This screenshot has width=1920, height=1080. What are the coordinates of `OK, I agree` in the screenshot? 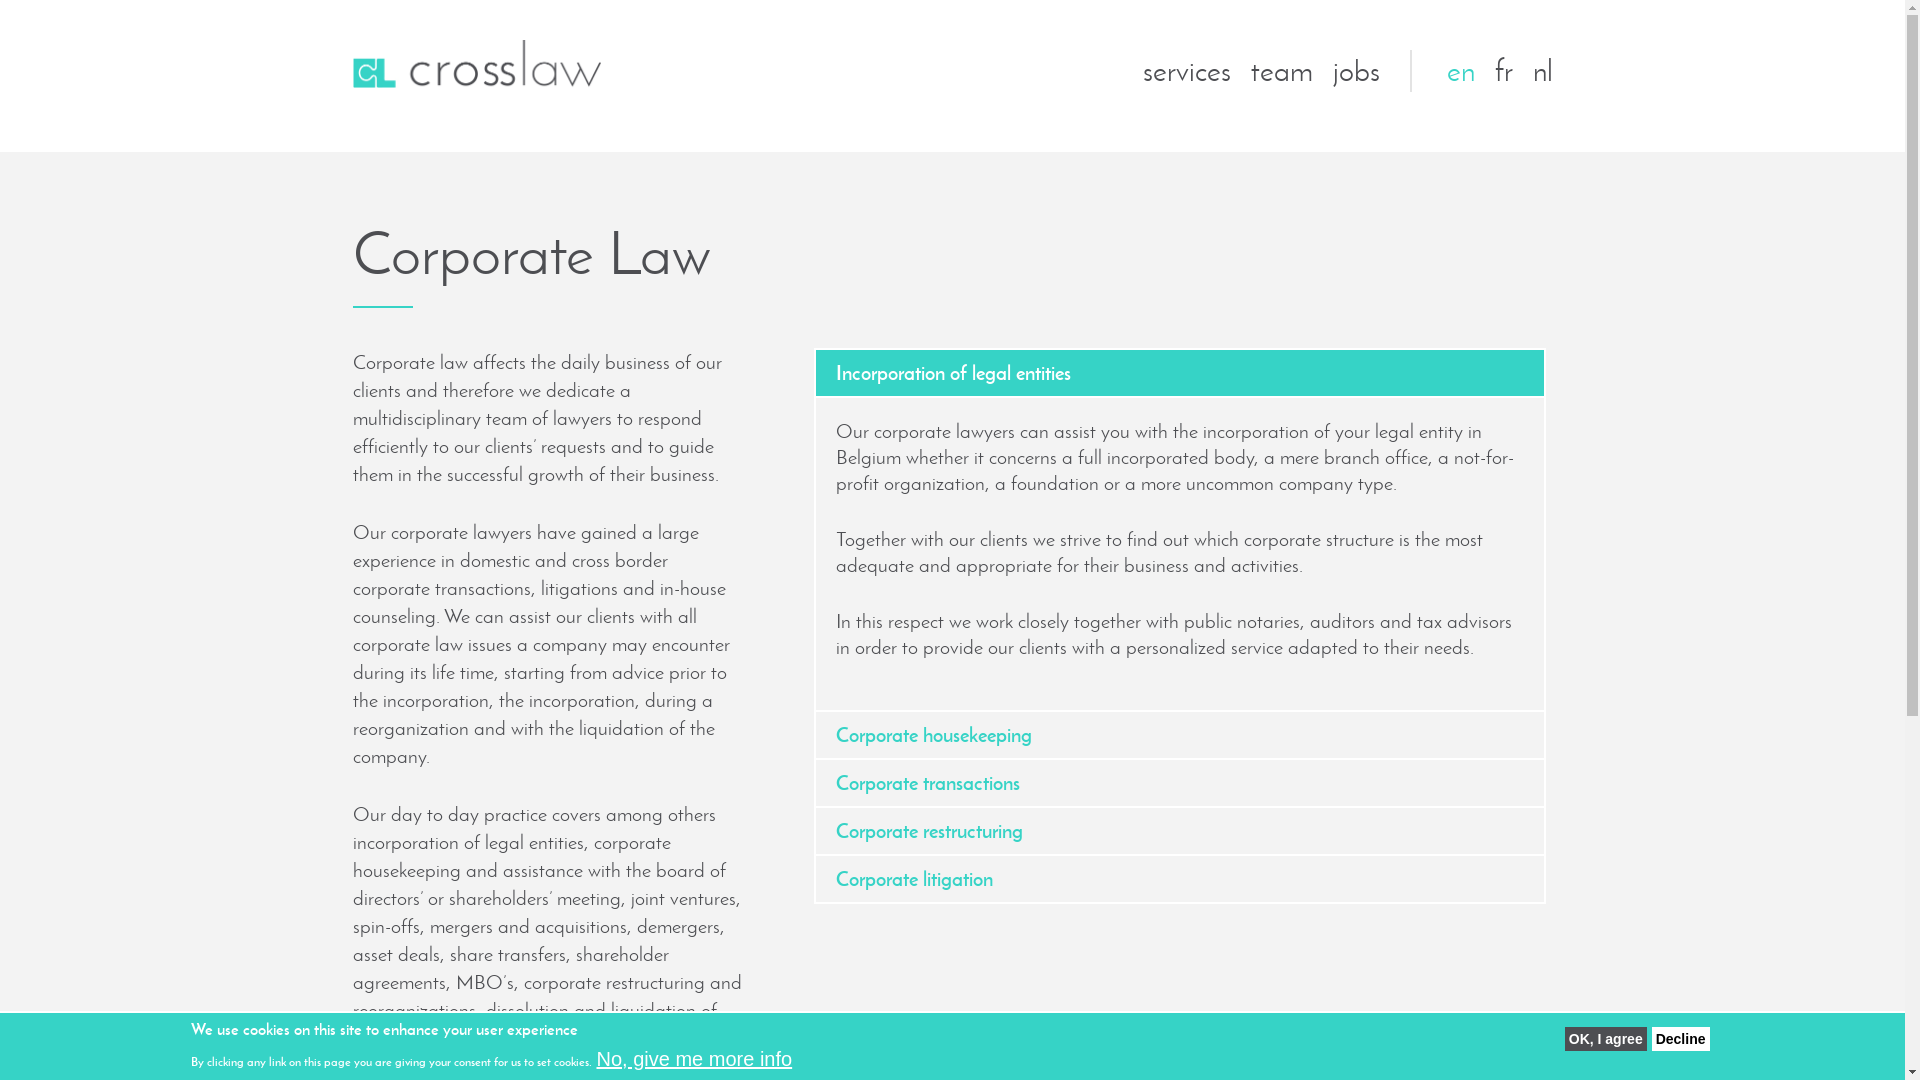 It's located at (1606, 1039).